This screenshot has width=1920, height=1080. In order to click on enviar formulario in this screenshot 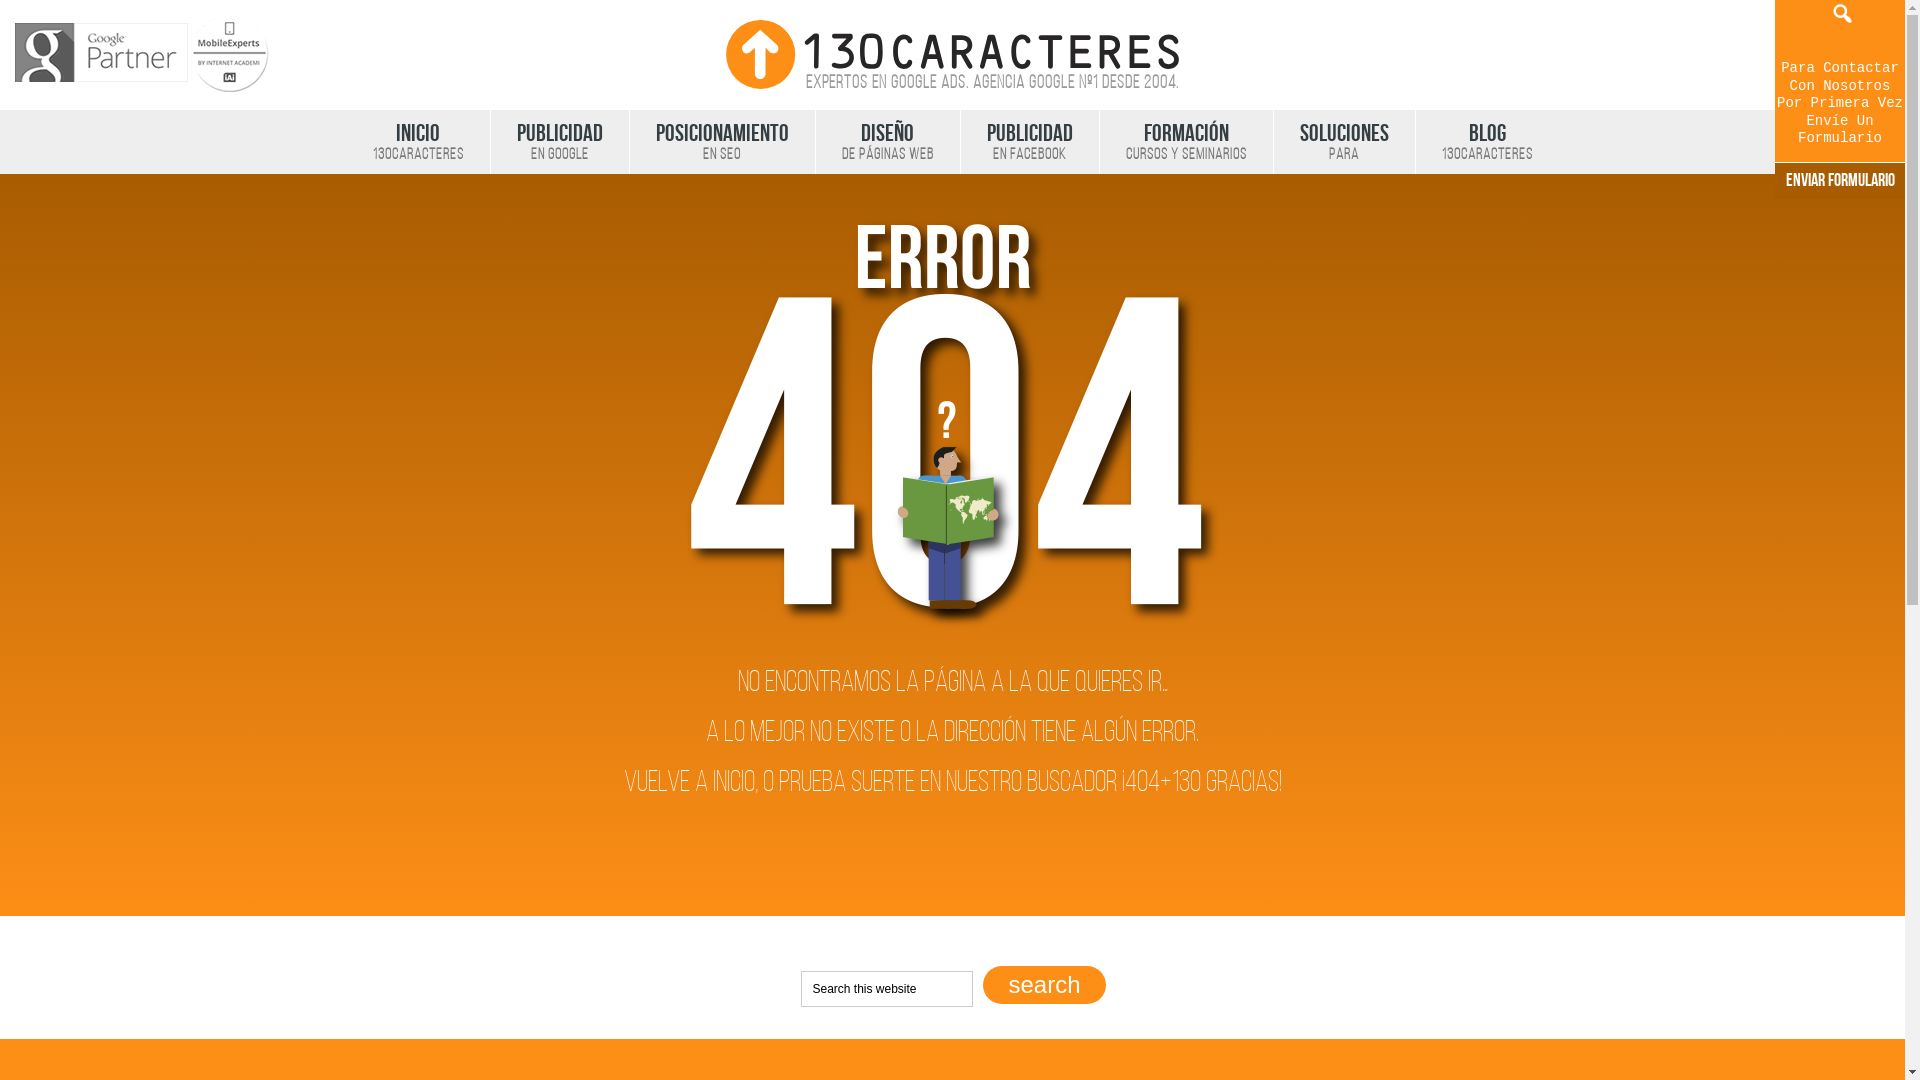, I will do `click(1840, 181)`.